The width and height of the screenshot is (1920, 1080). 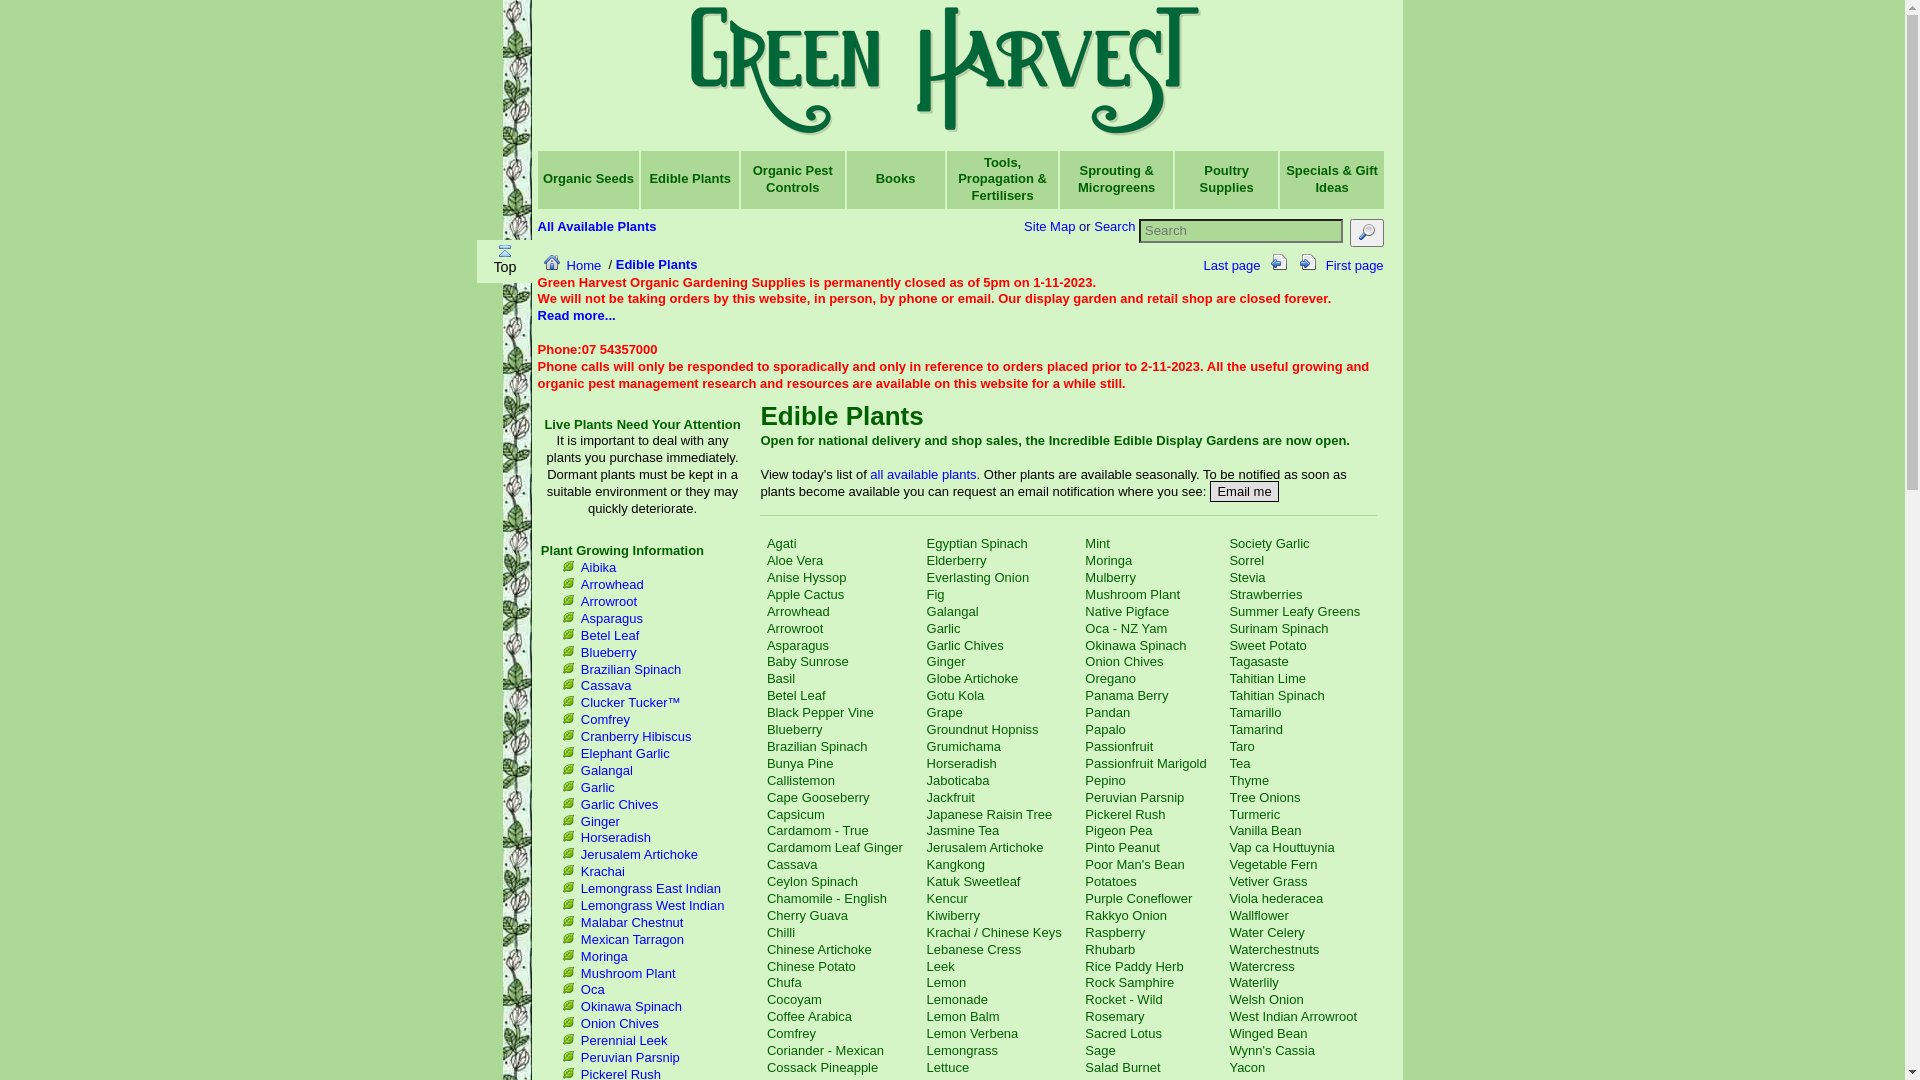 What do you see at coordinates (978, 544) in the screenshot?
I see `Egyptian Spinach` at bounding box center [978, 544].